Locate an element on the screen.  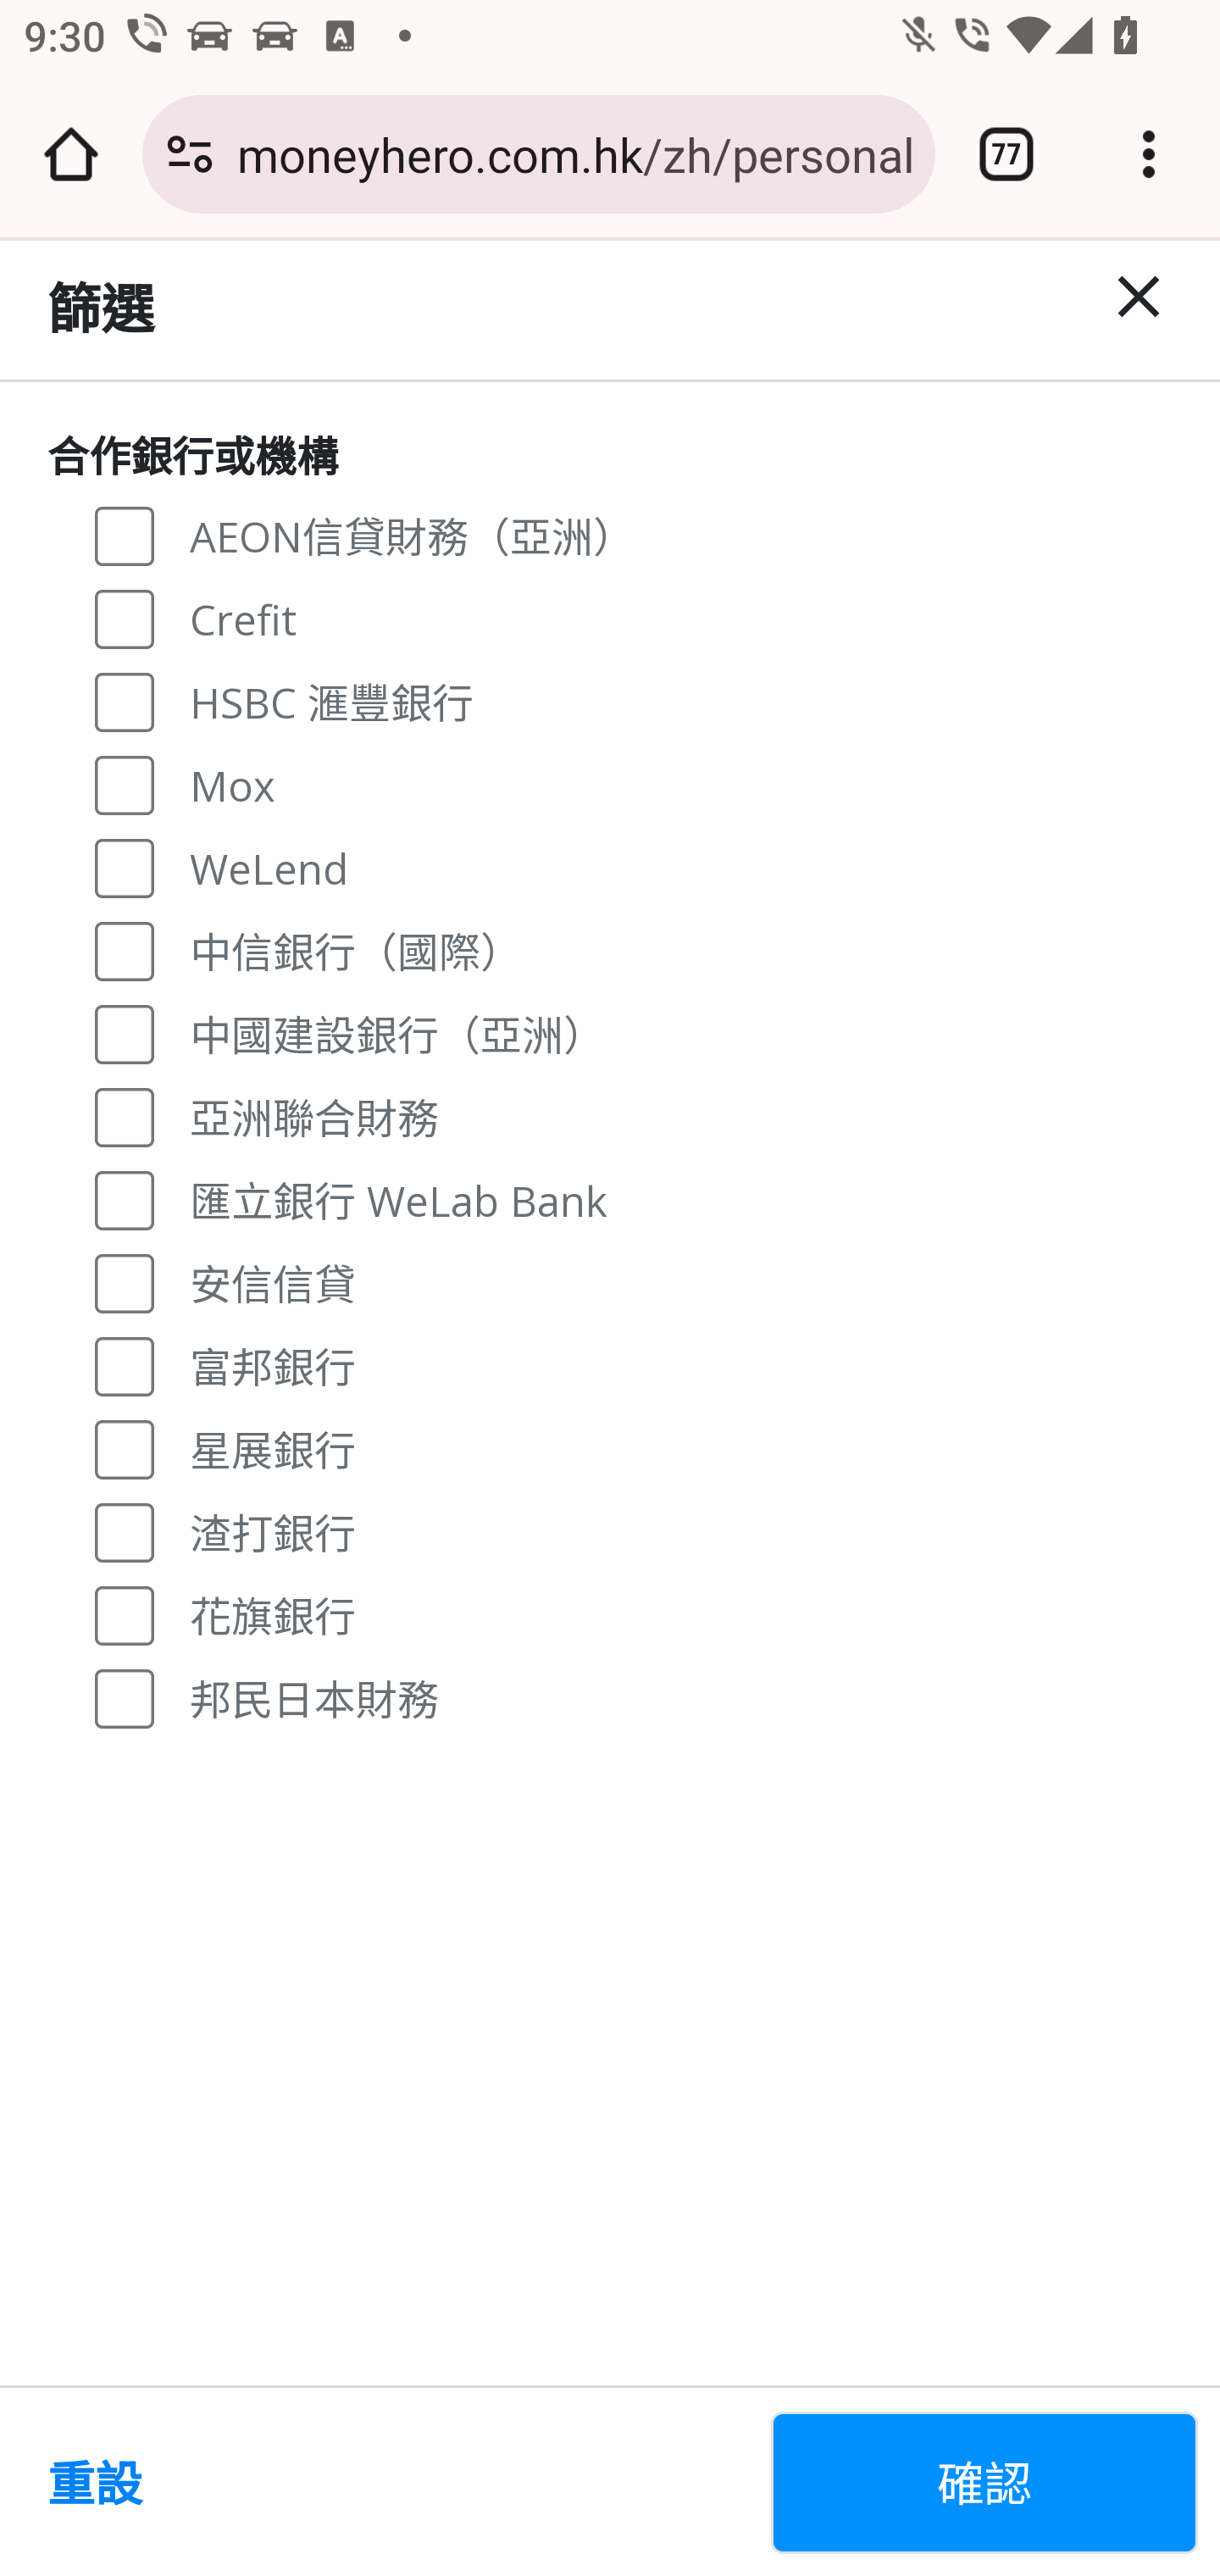
亞洲聯合財務 is located at coordinates (125, 1115).